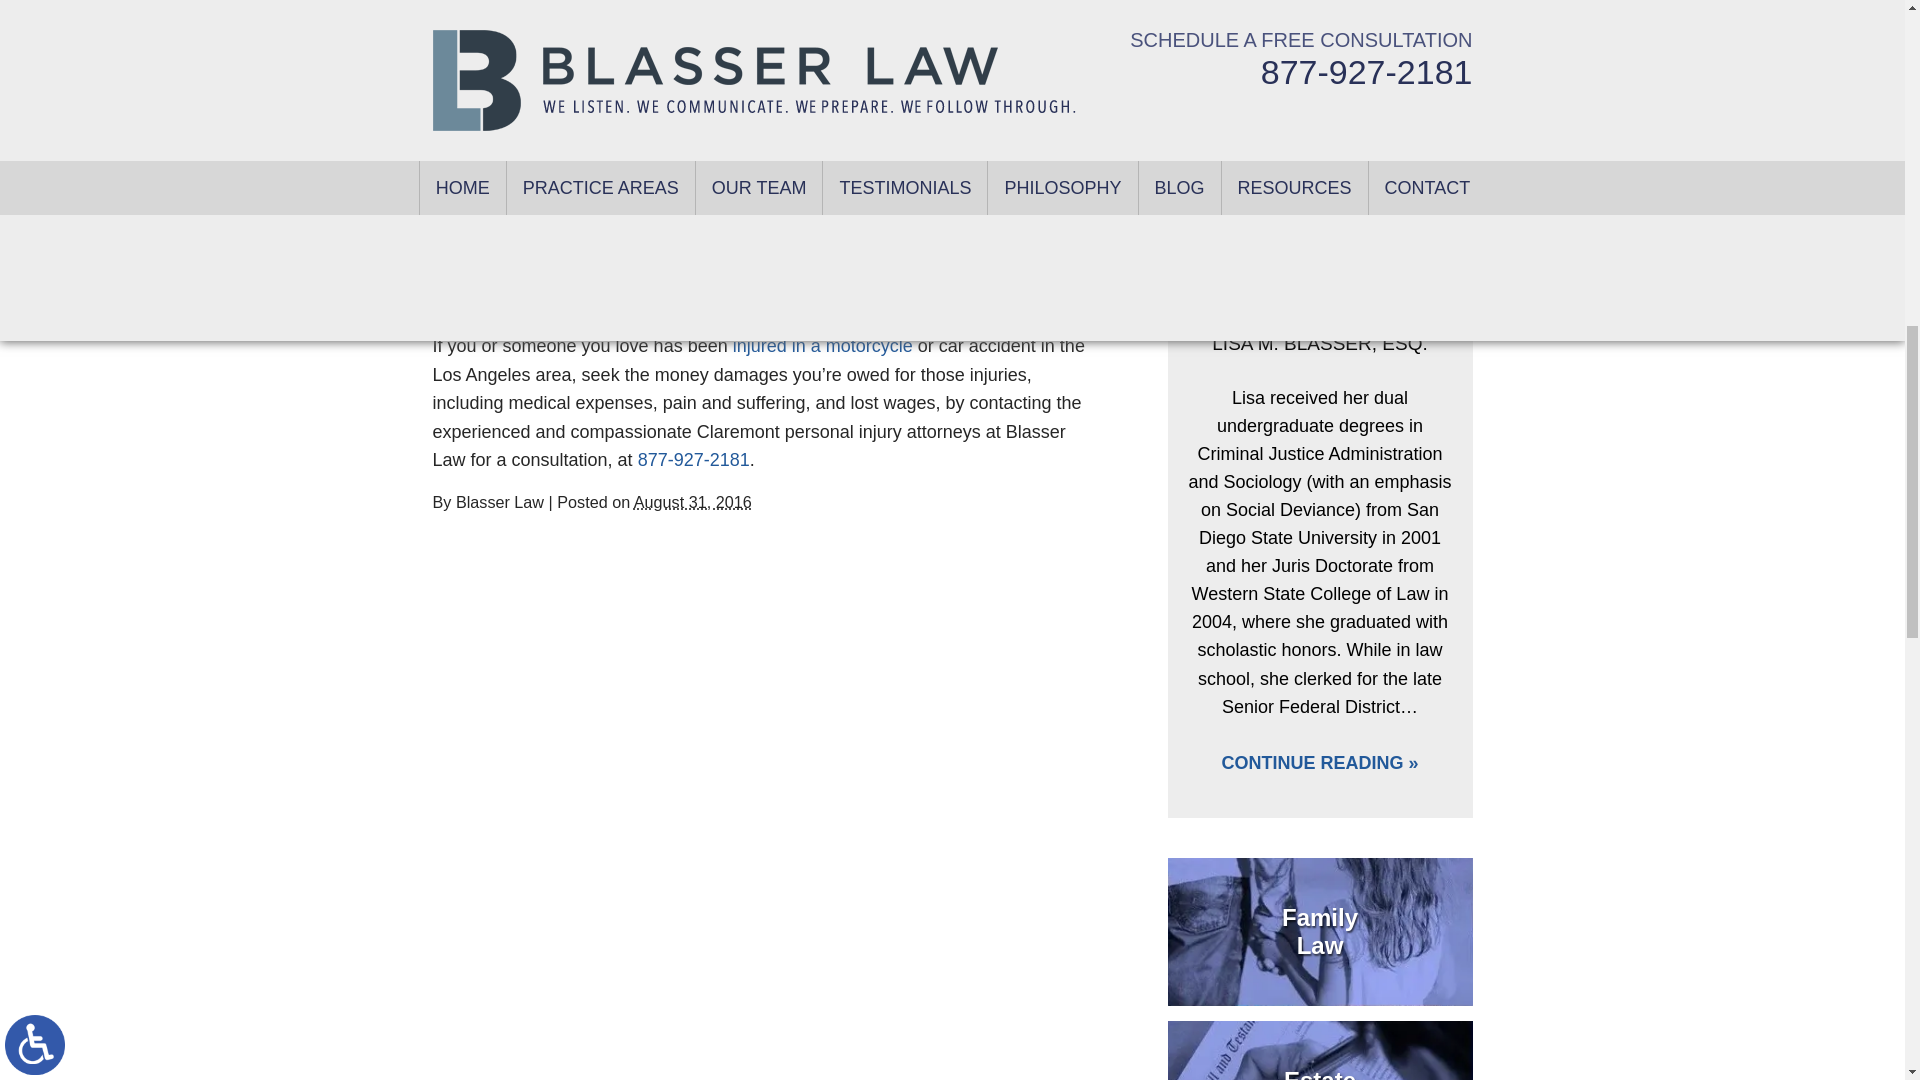 The image size is (1920, 1080). What do you see at coordinates (1320, 931) in the screenshot?
I see `Family Law Attorney` at bounding box center [1320, 931].